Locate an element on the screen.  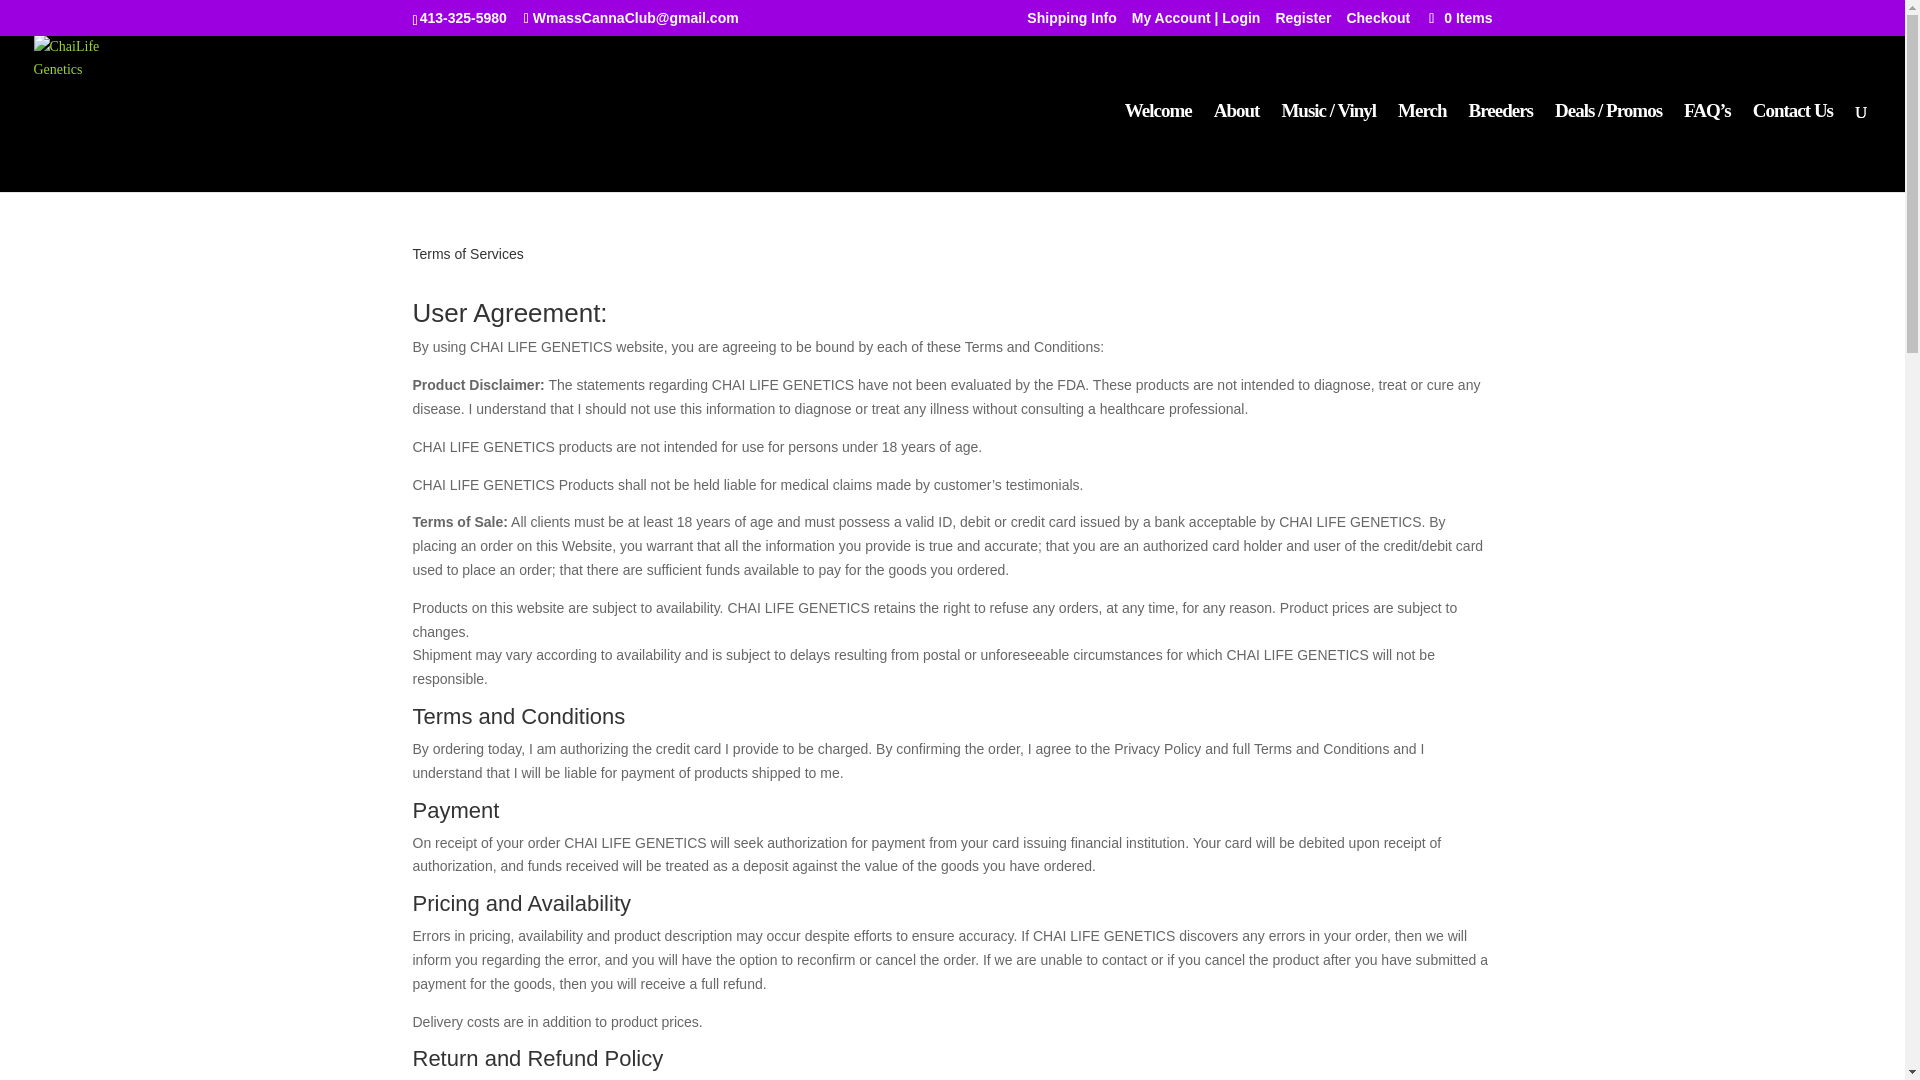
Contact Us is located at coordinates (1792, 148).